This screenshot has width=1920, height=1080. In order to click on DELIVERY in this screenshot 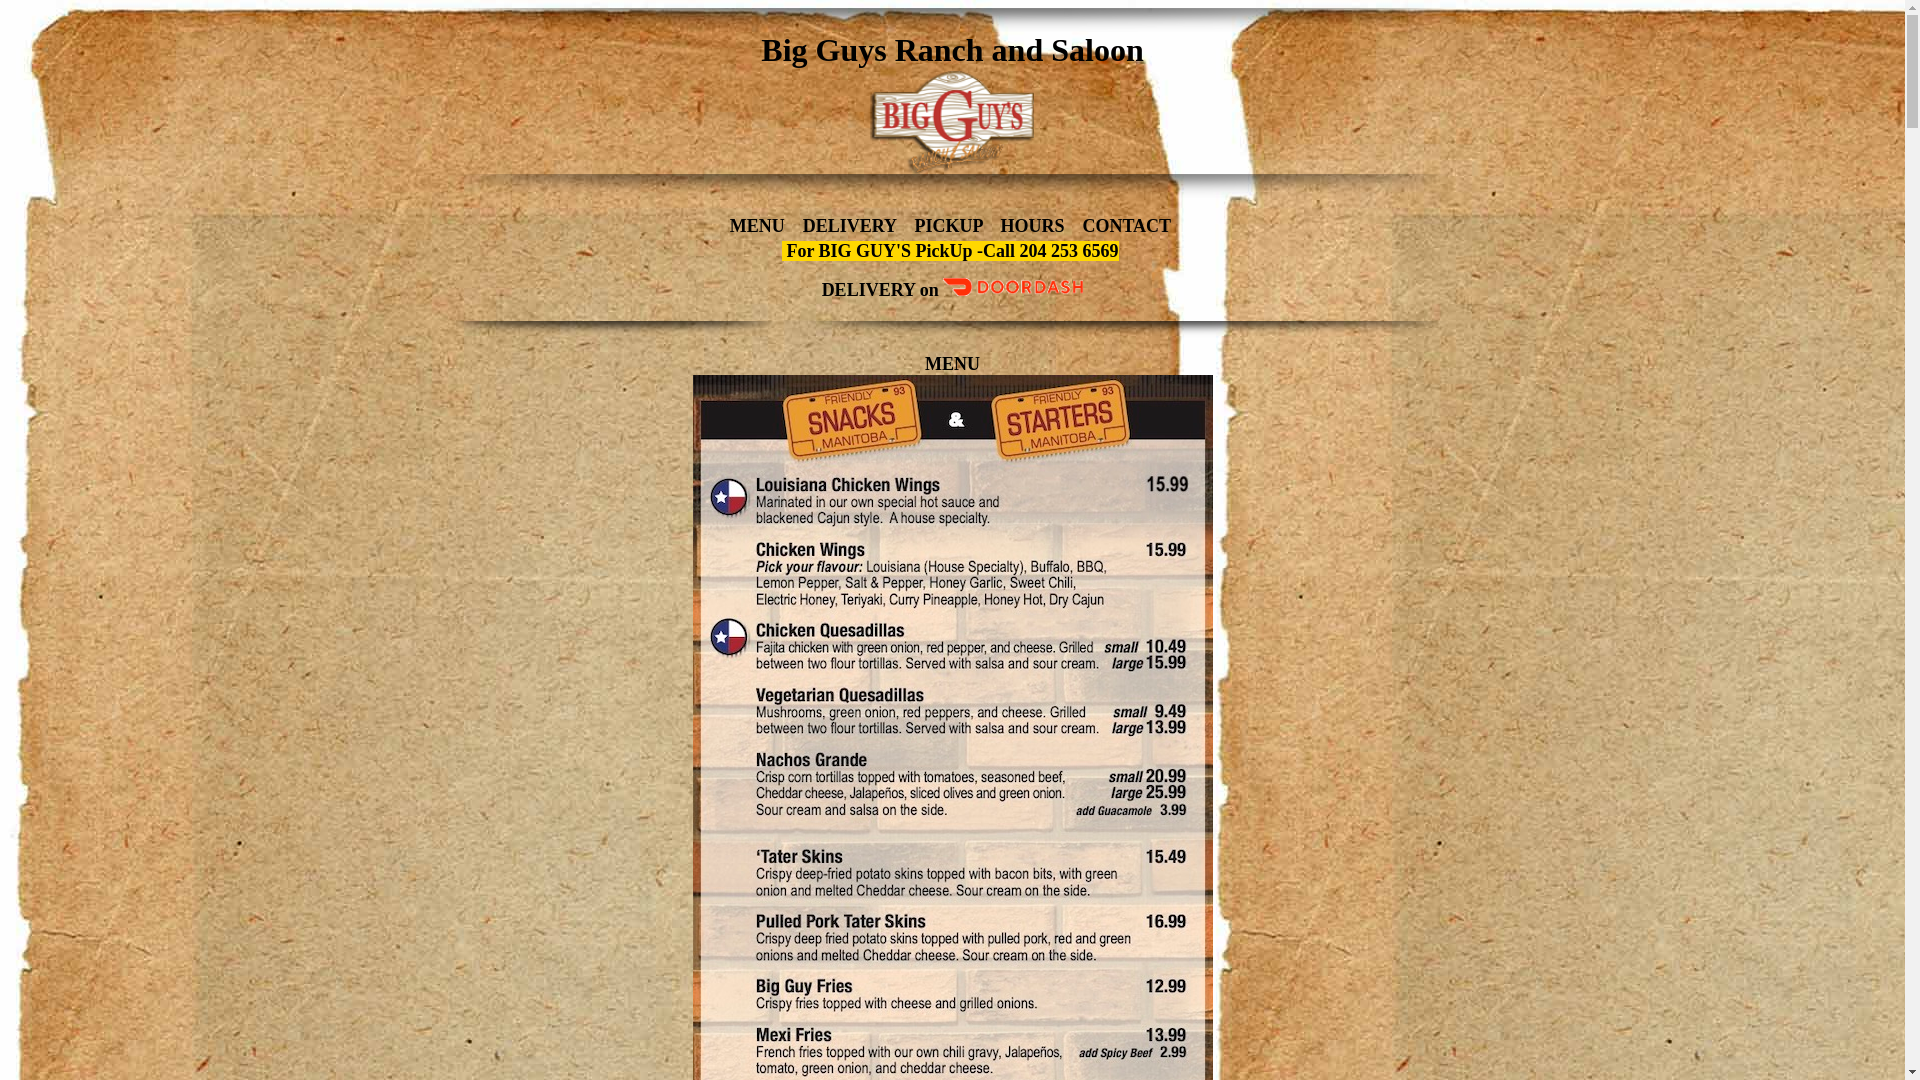, I will do `click(869, 290)`.